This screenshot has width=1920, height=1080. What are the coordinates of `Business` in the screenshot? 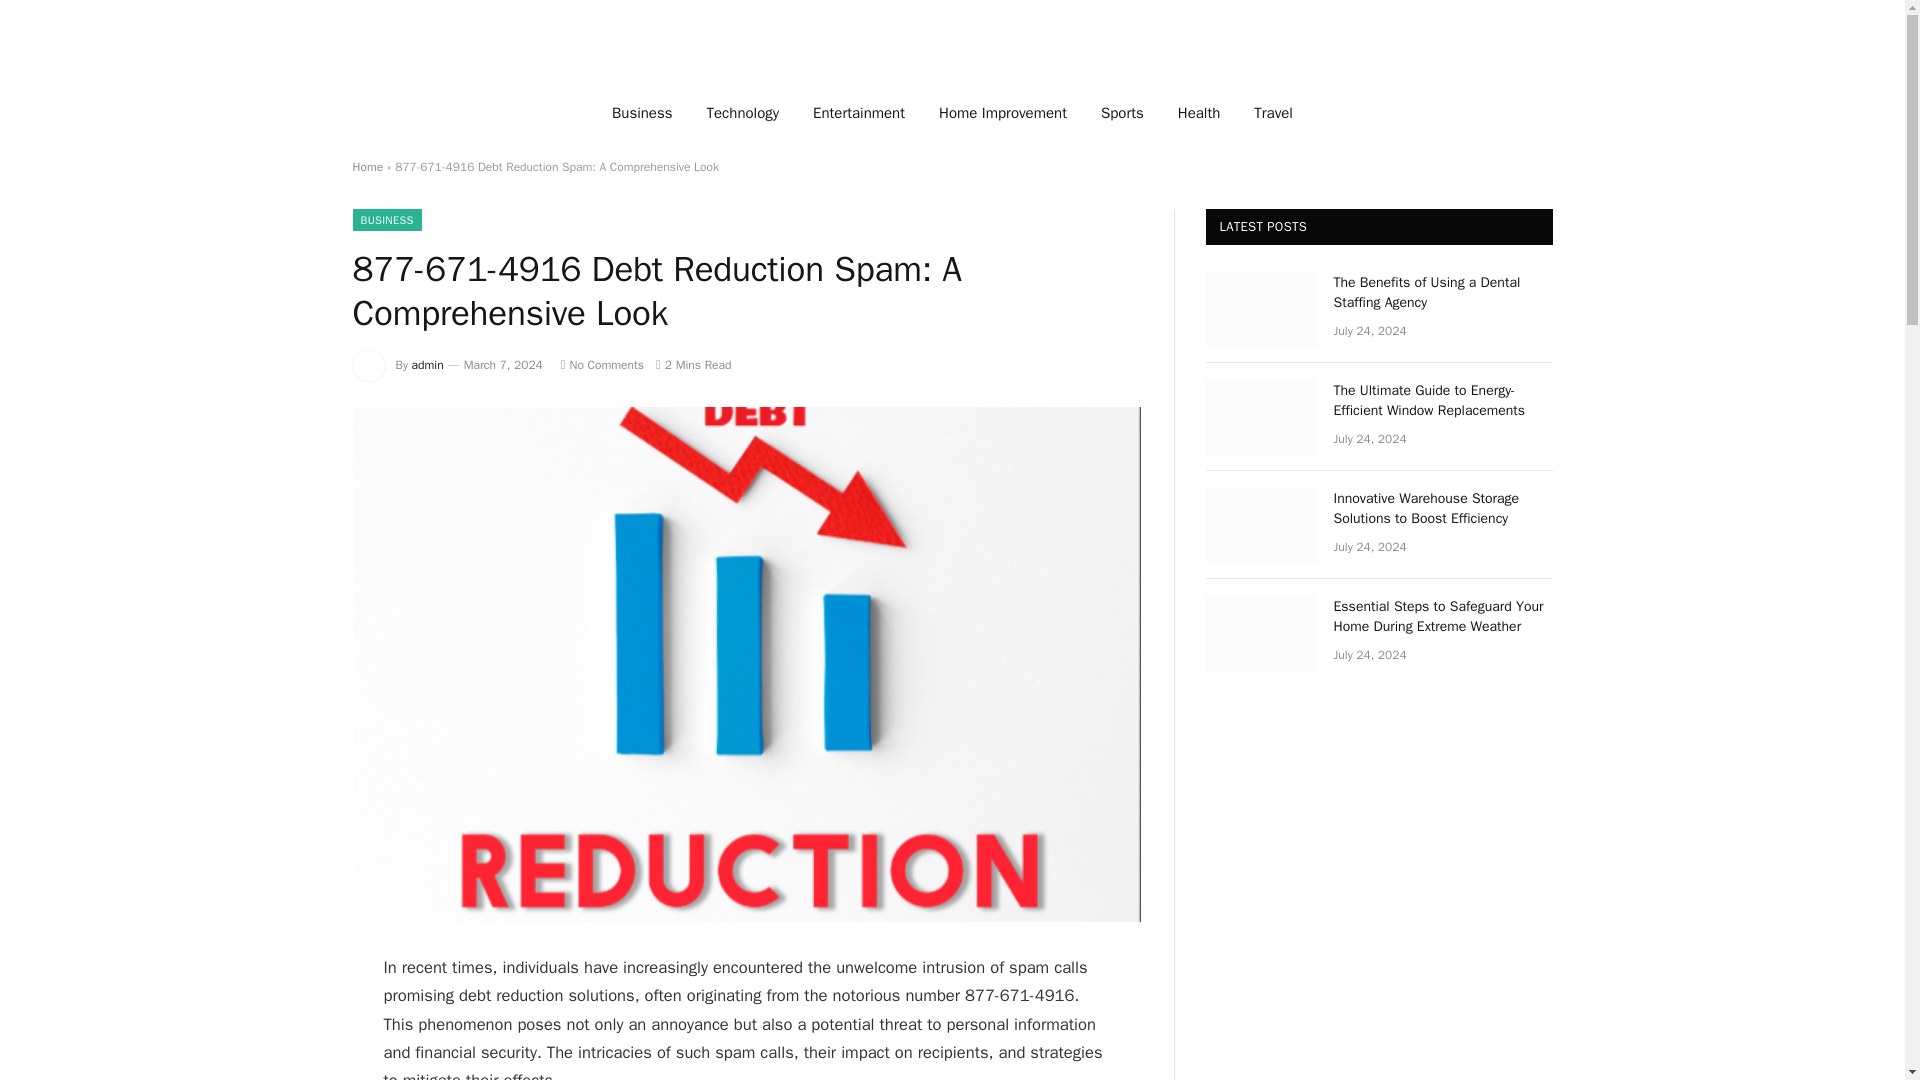 It's located at (642, 112).